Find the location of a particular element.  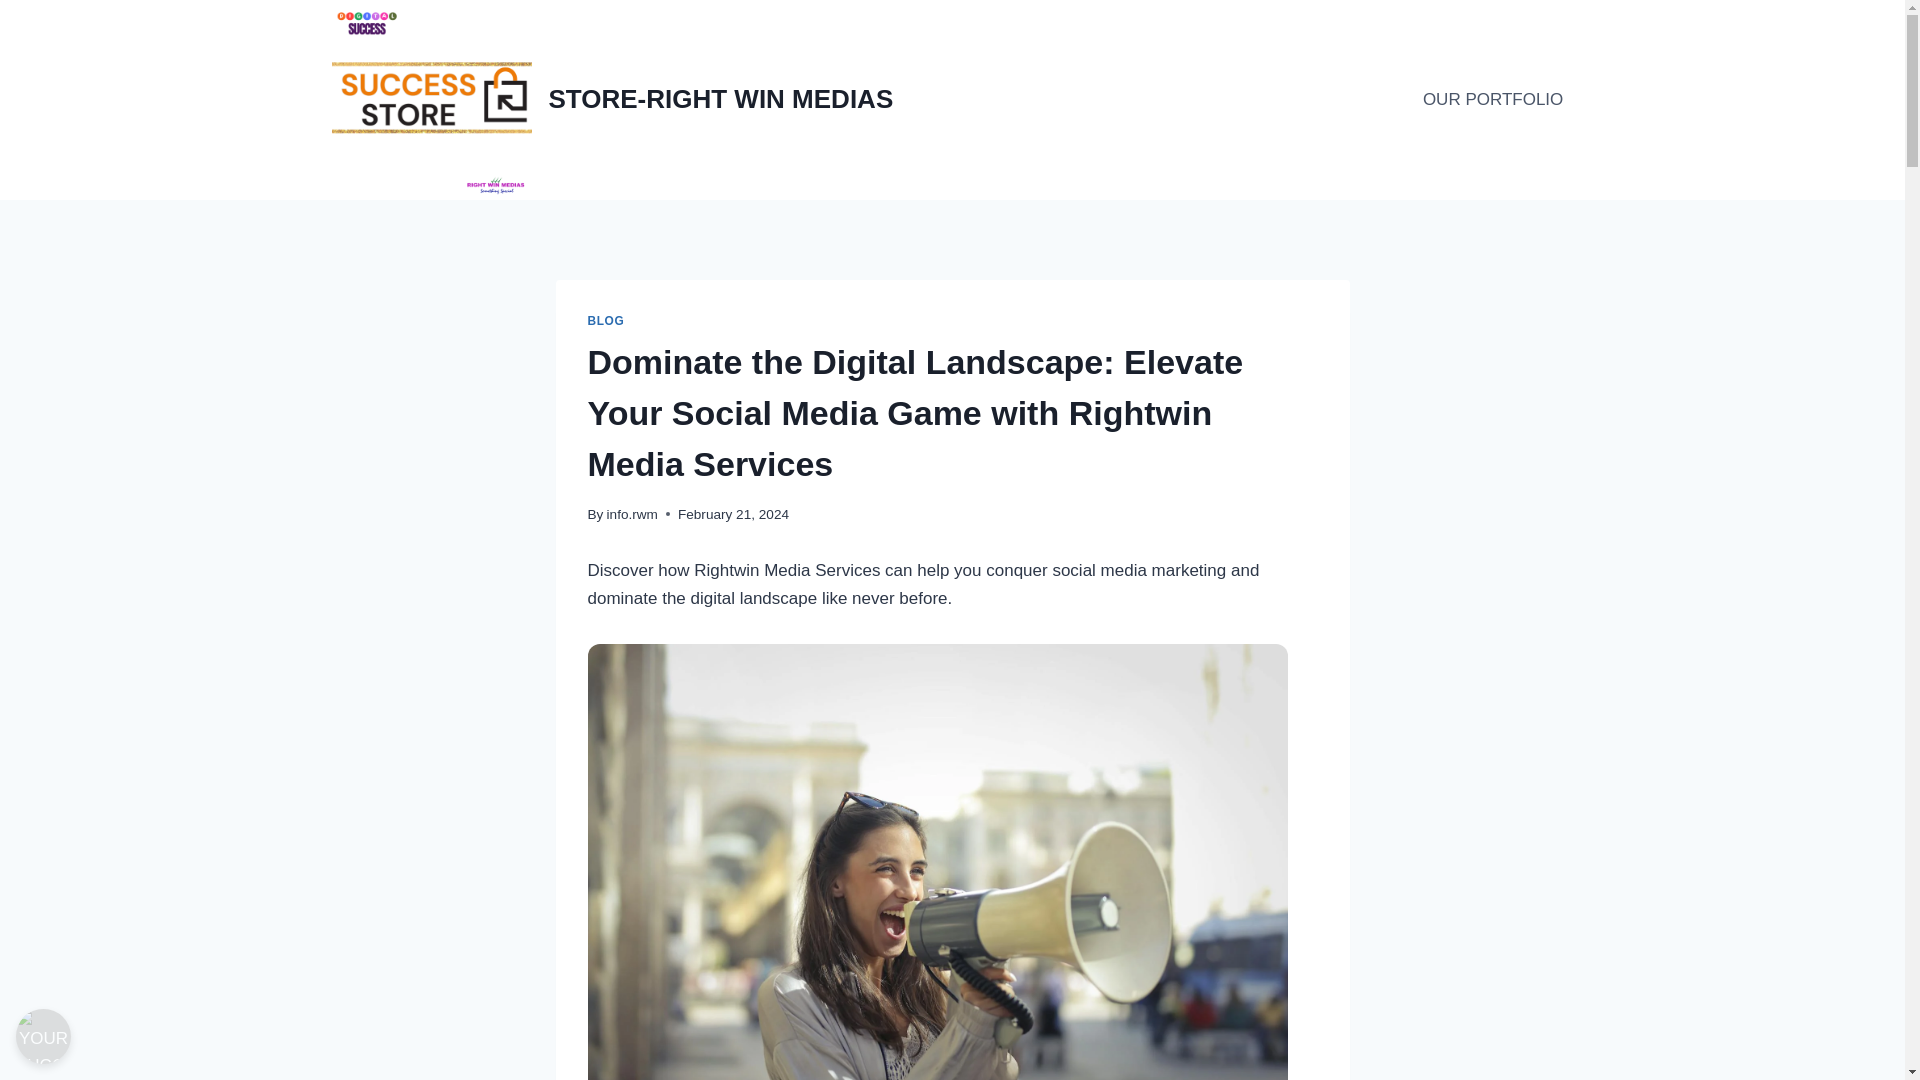

OUR PORTFOLIO is located at coordinates (1494, 100).